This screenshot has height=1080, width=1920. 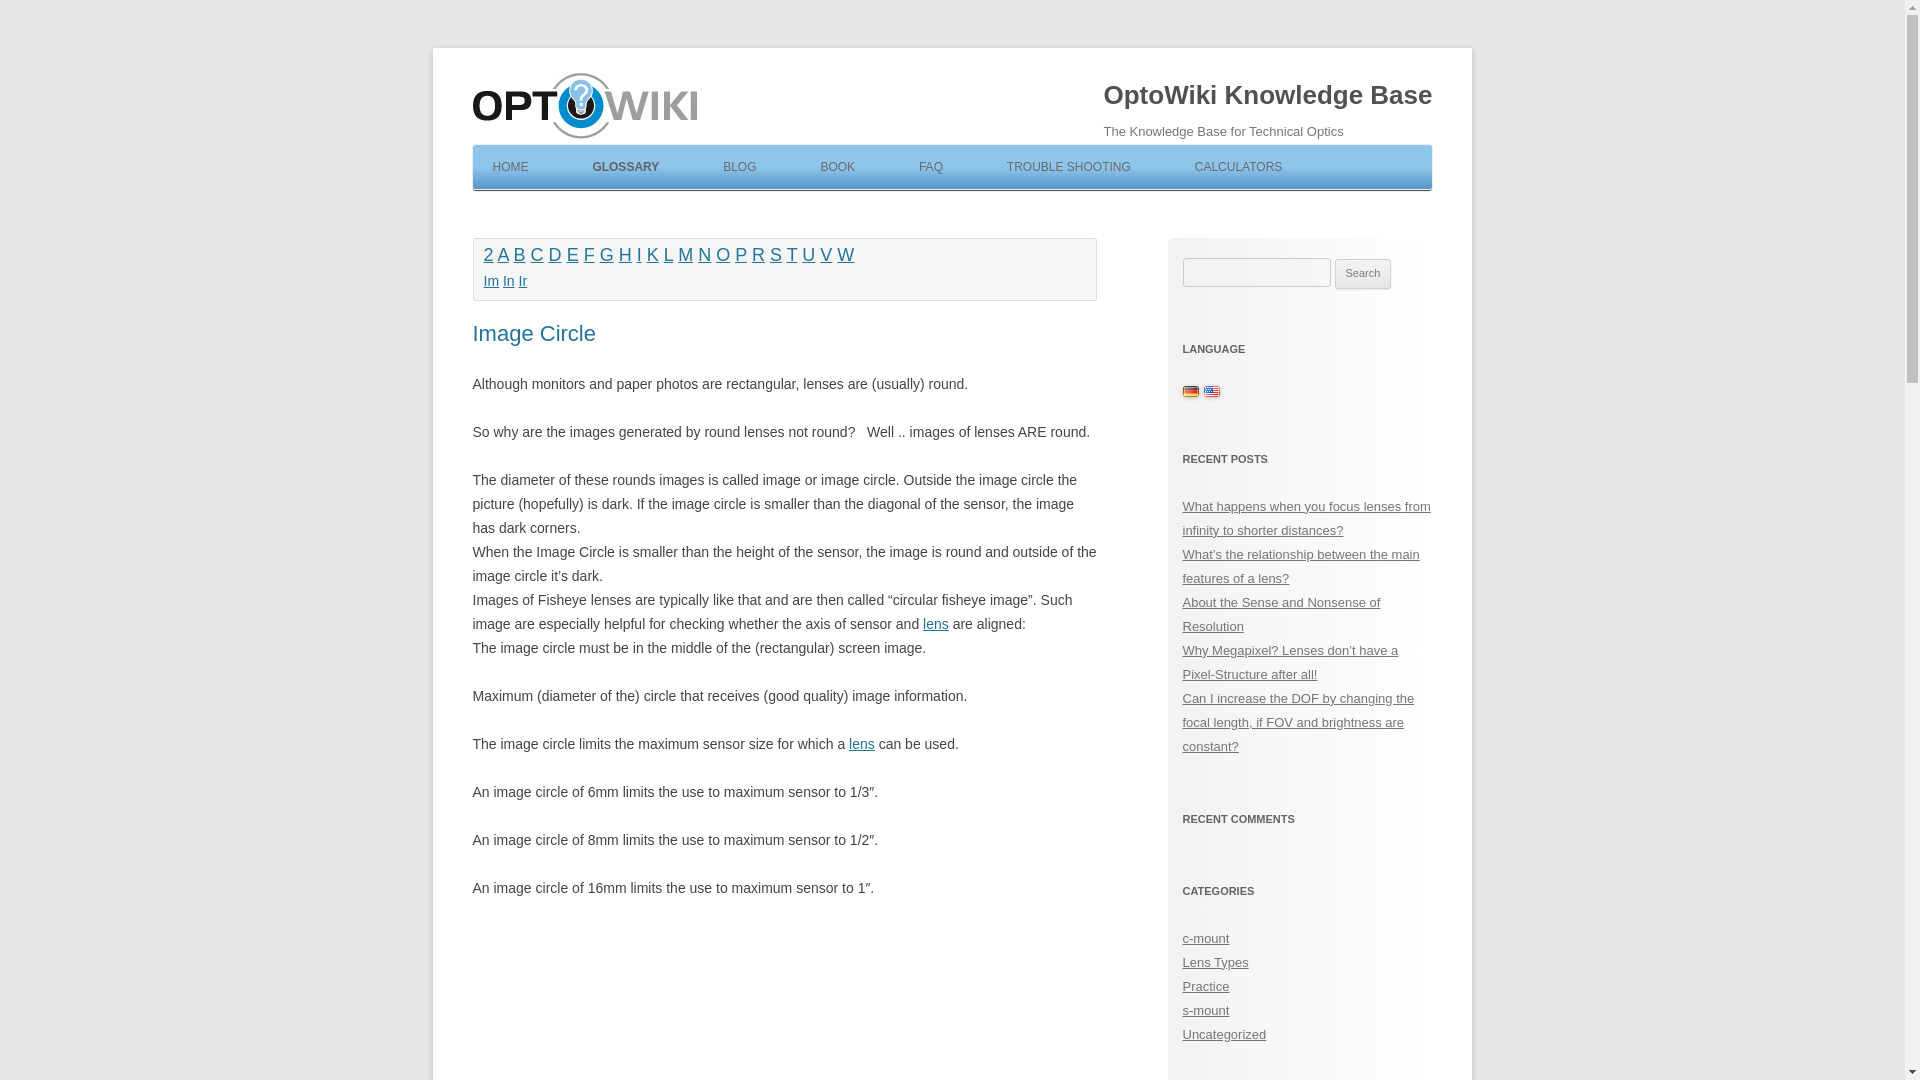 What do you see at coordinates (1363, 274) in the screenshot?
I see `Search` at bounding box center [1363, 274].